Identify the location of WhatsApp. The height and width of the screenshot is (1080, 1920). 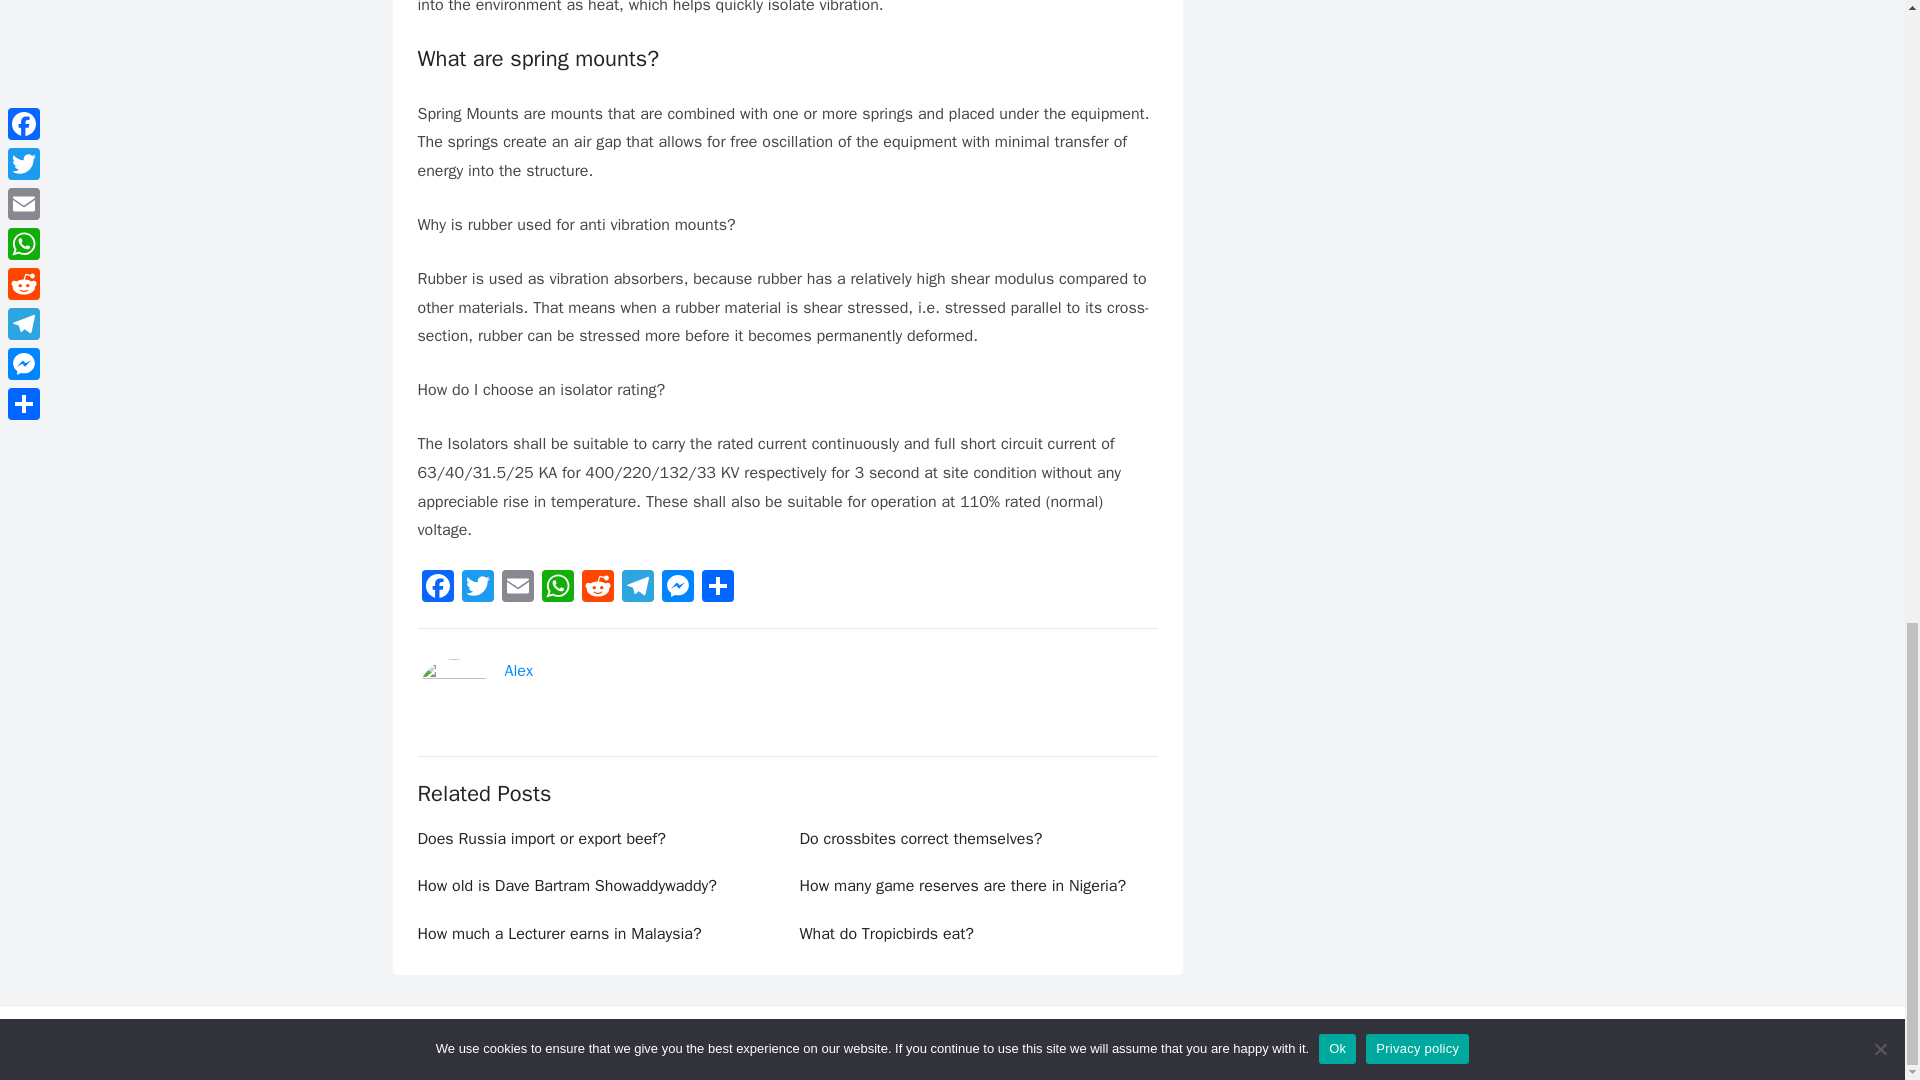
(557, 589).